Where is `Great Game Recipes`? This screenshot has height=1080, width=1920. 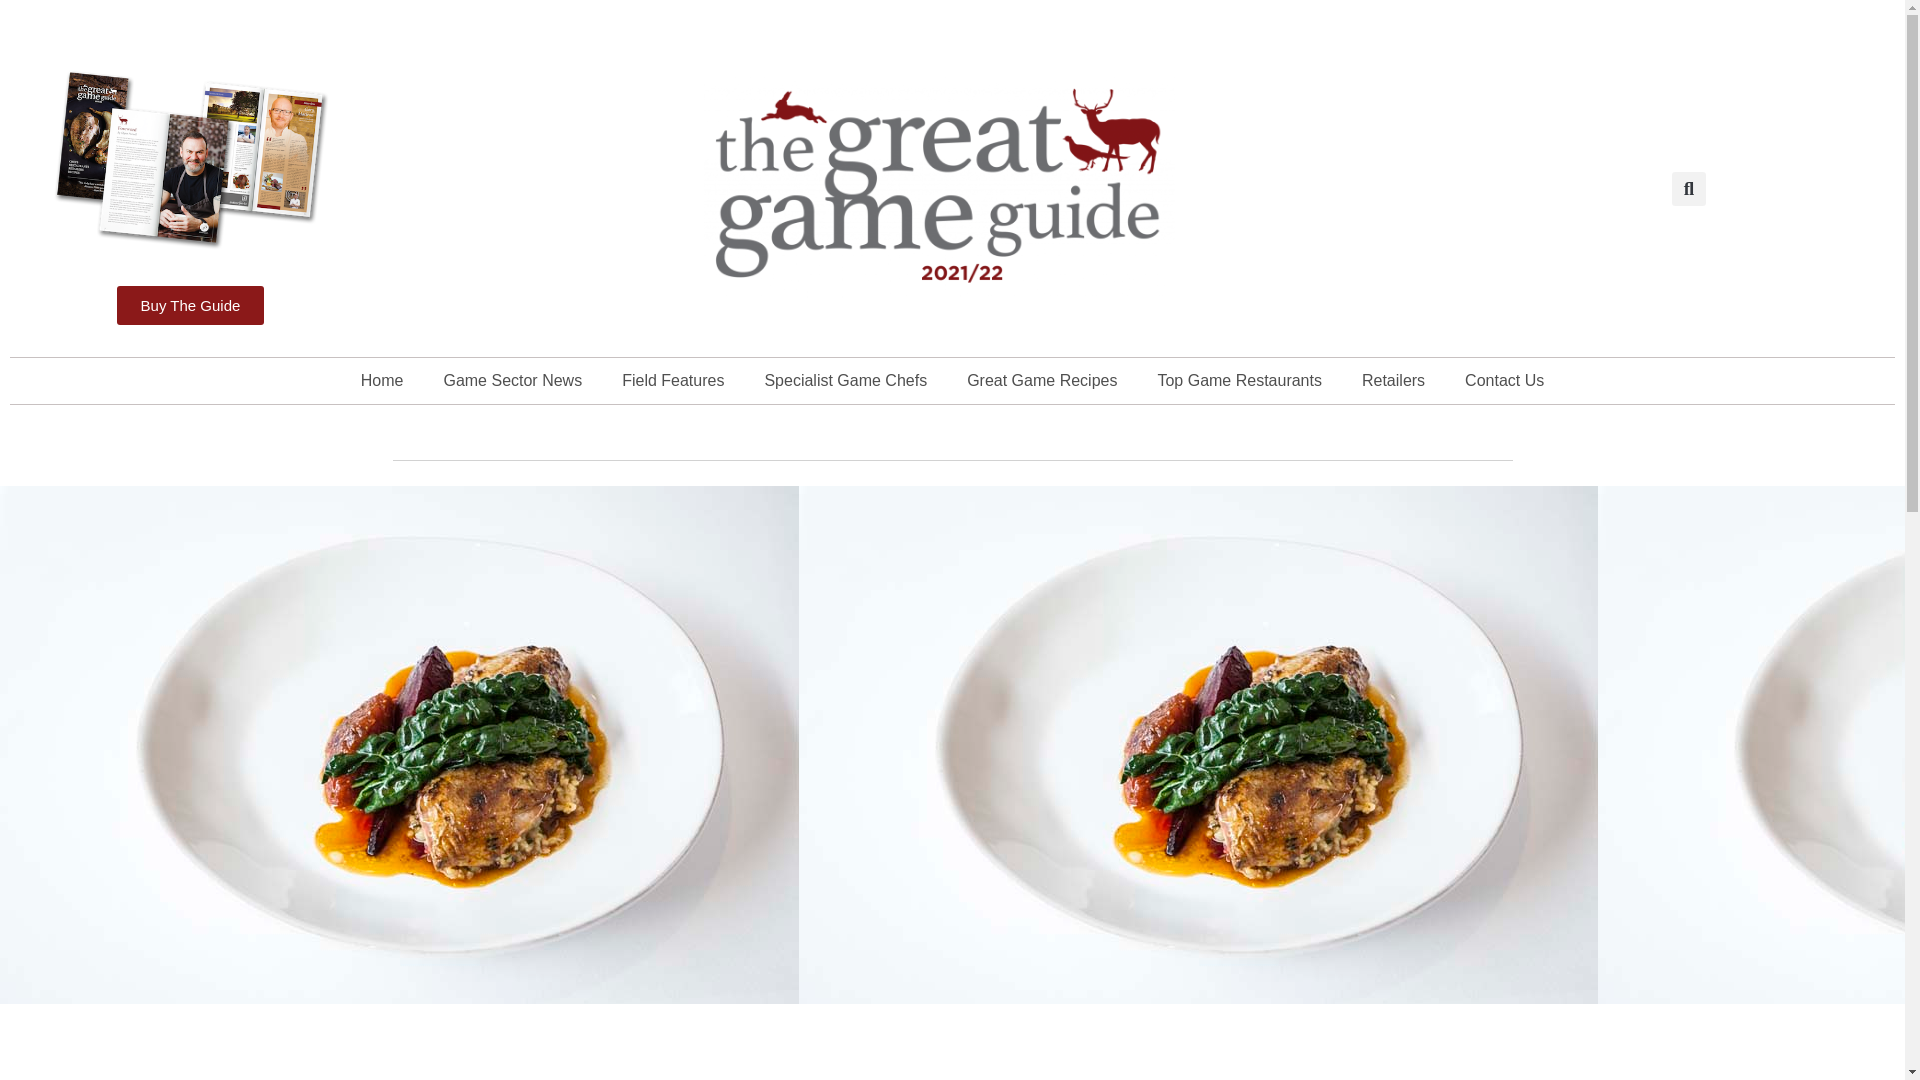
Great Game Recipes is located at coordinates (1041, 380).